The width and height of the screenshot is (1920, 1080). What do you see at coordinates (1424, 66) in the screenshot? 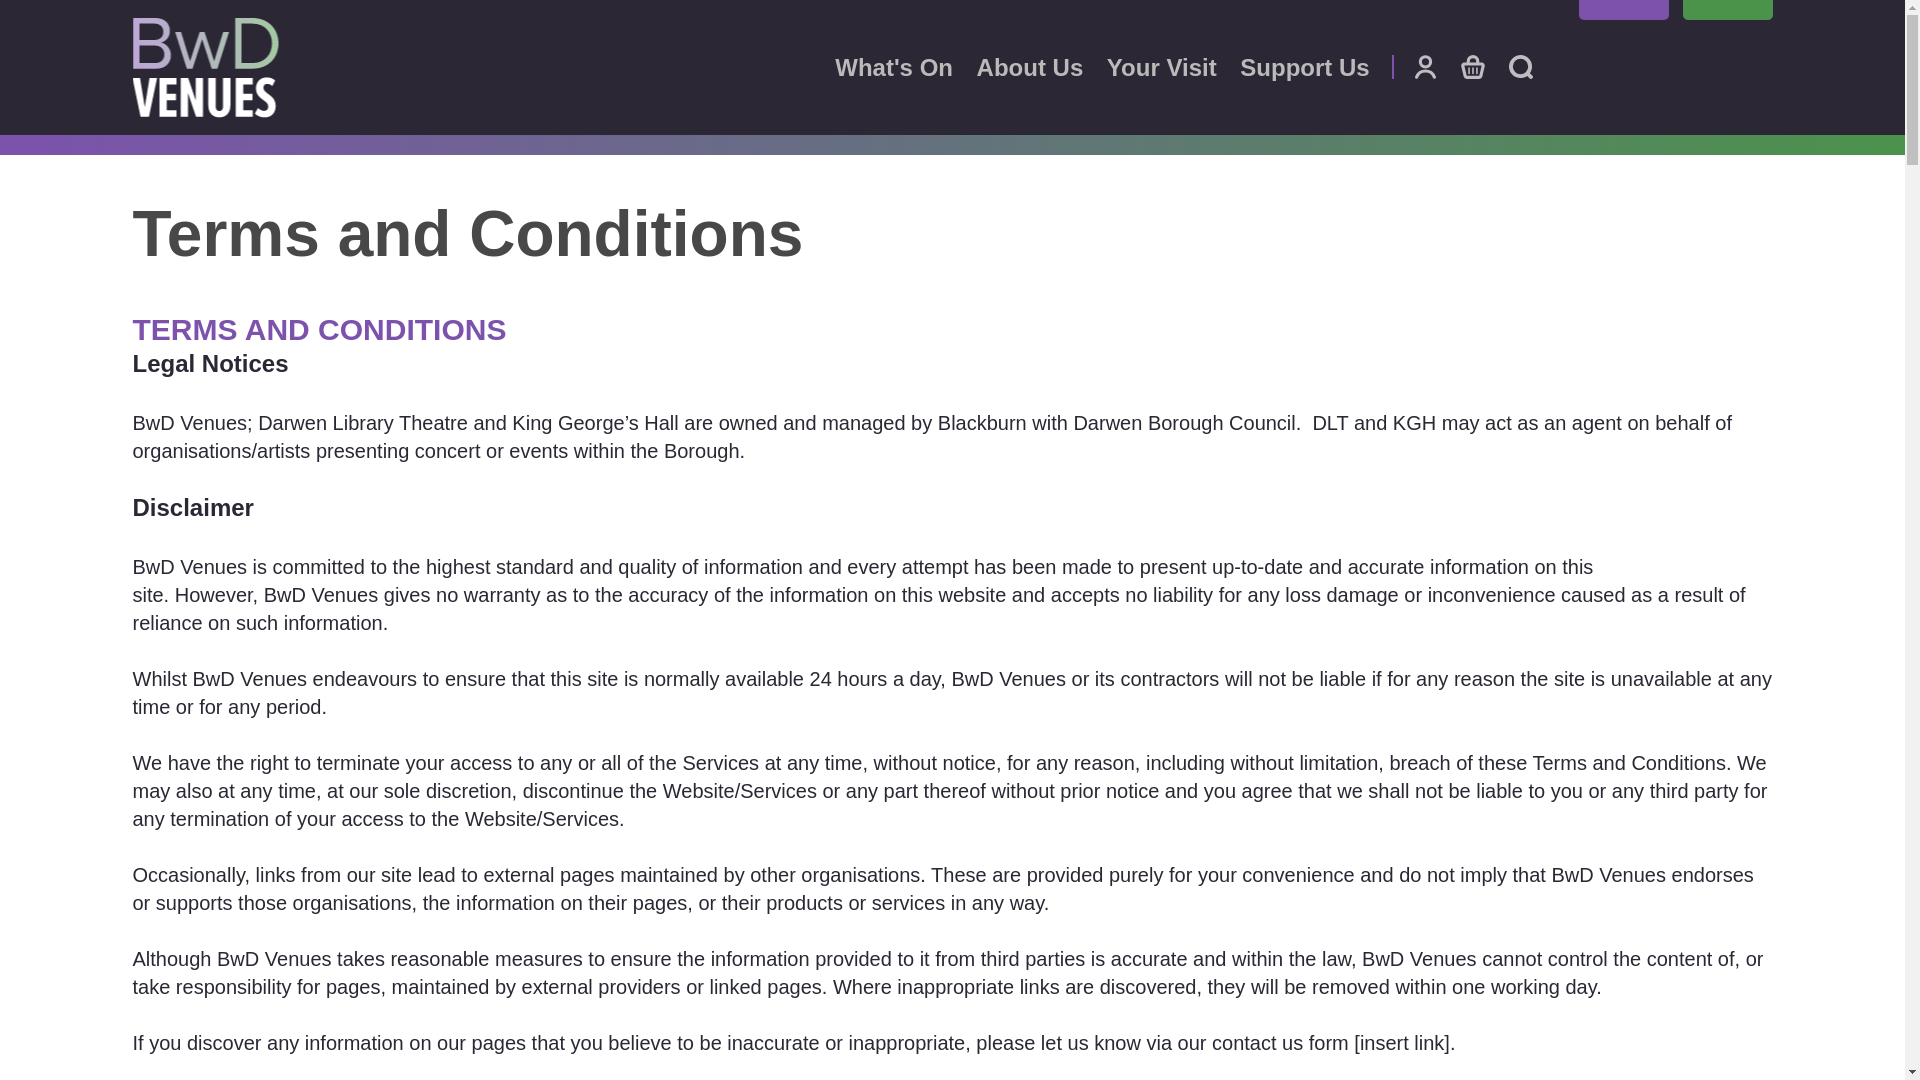
I see `Account` at bounding box center [1424, 66].